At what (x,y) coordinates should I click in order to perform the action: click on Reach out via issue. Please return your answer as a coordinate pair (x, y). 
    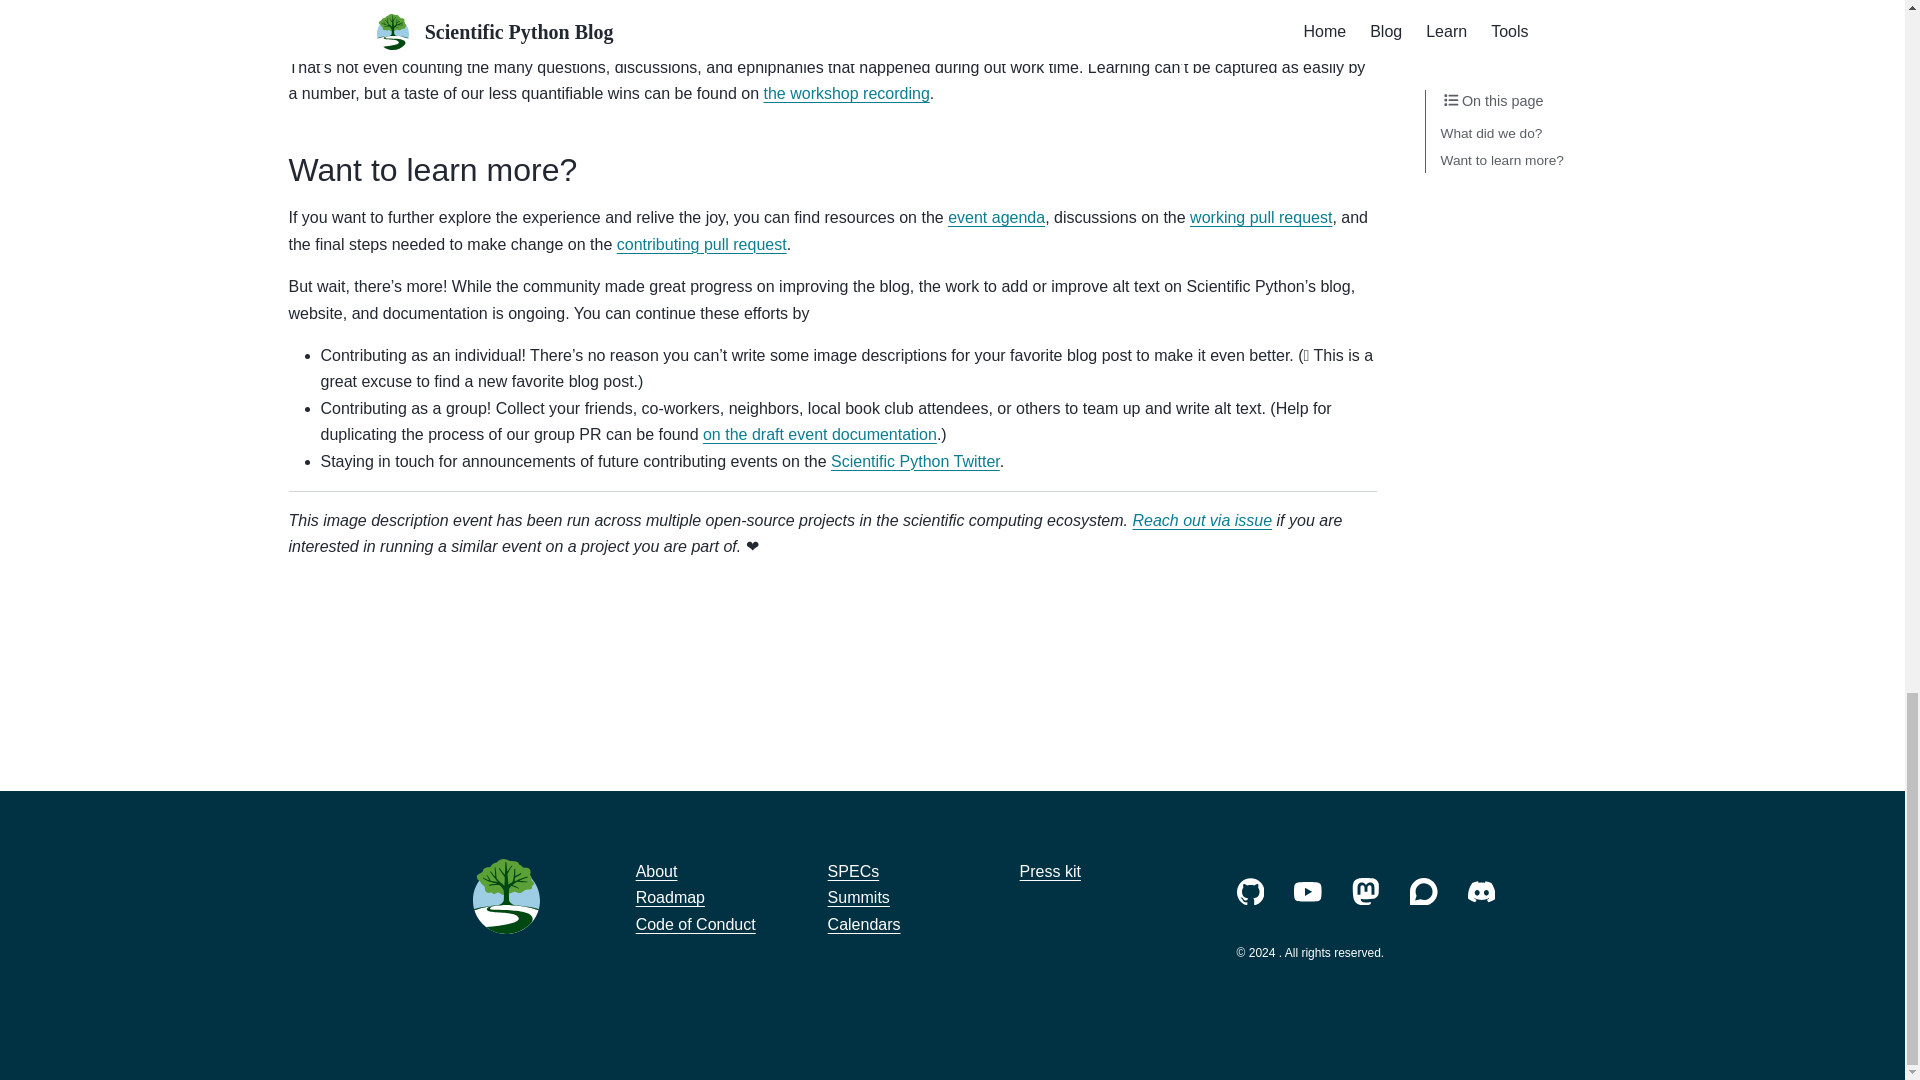
    Looking at the image, I should click on (1202, 520).